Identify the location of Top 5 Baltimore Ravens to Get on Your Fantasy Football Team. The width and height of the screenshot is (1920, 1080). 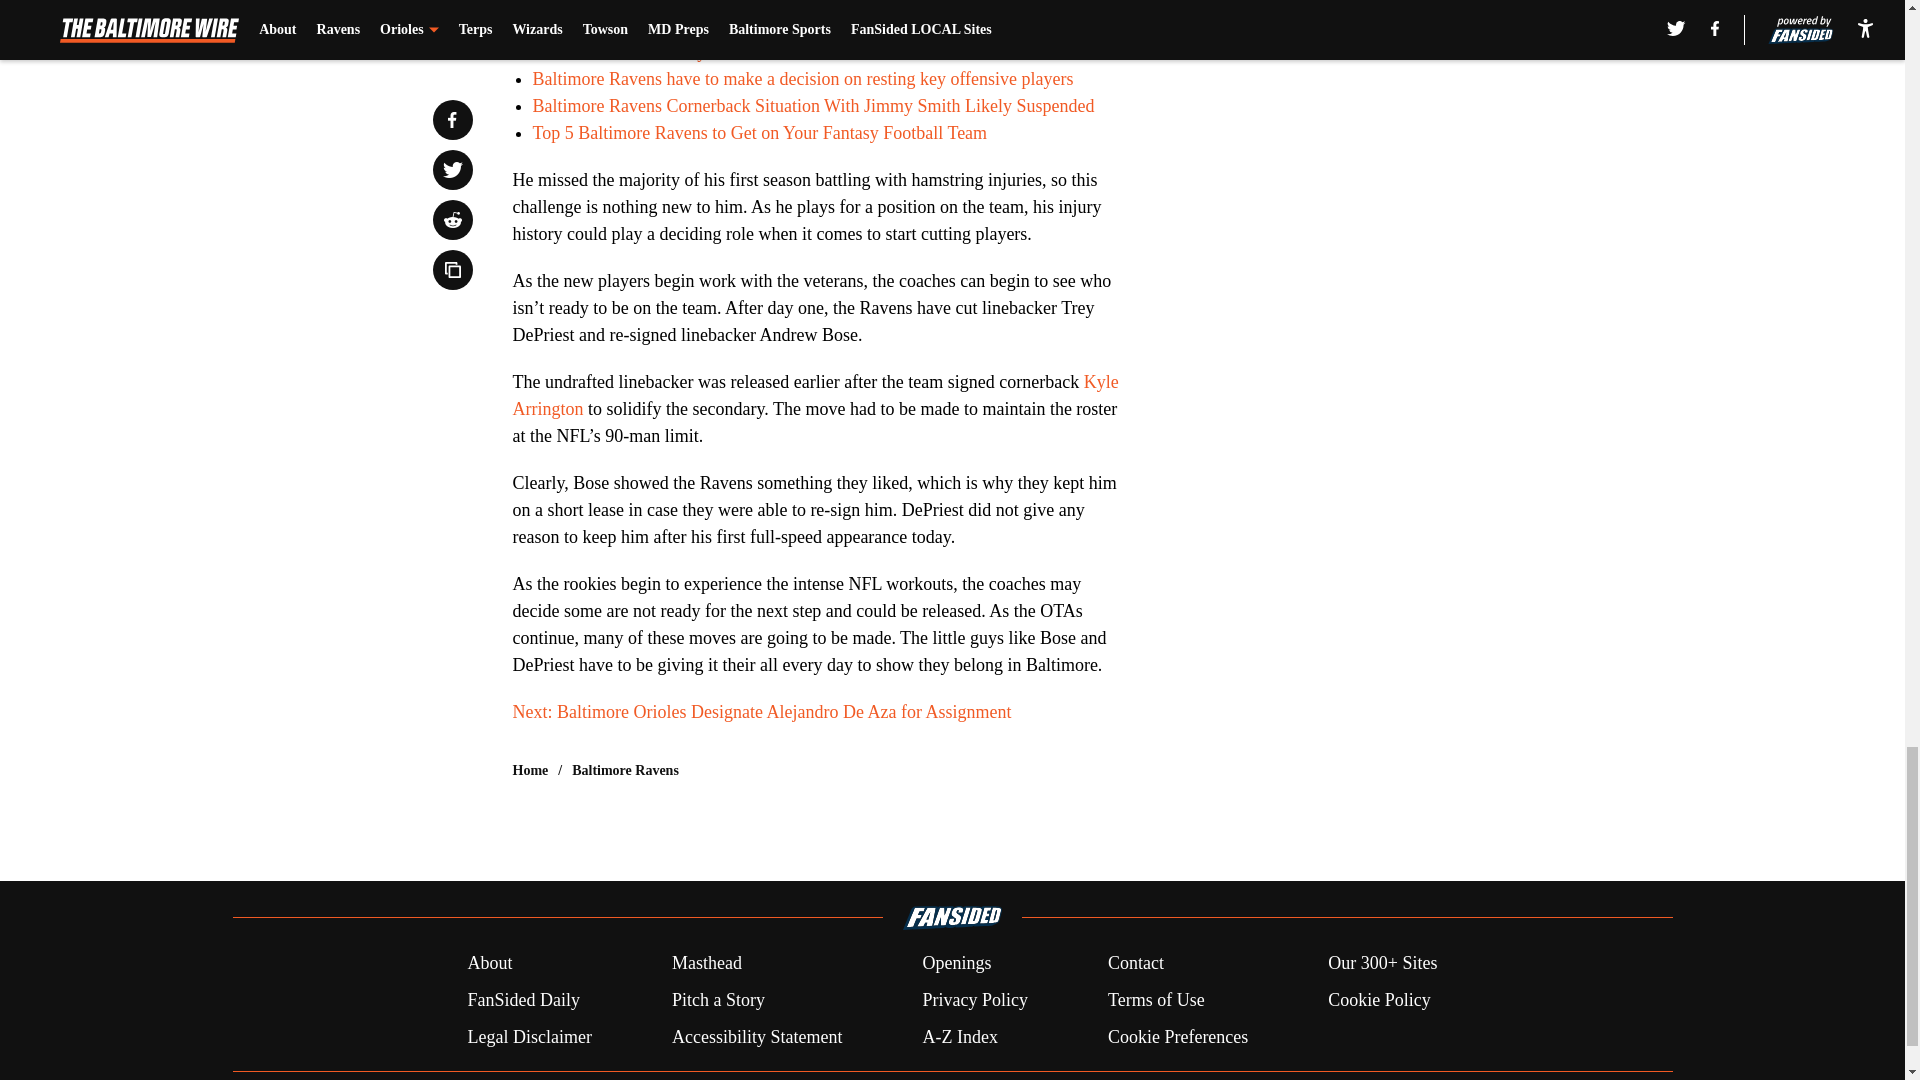
(758, 132).